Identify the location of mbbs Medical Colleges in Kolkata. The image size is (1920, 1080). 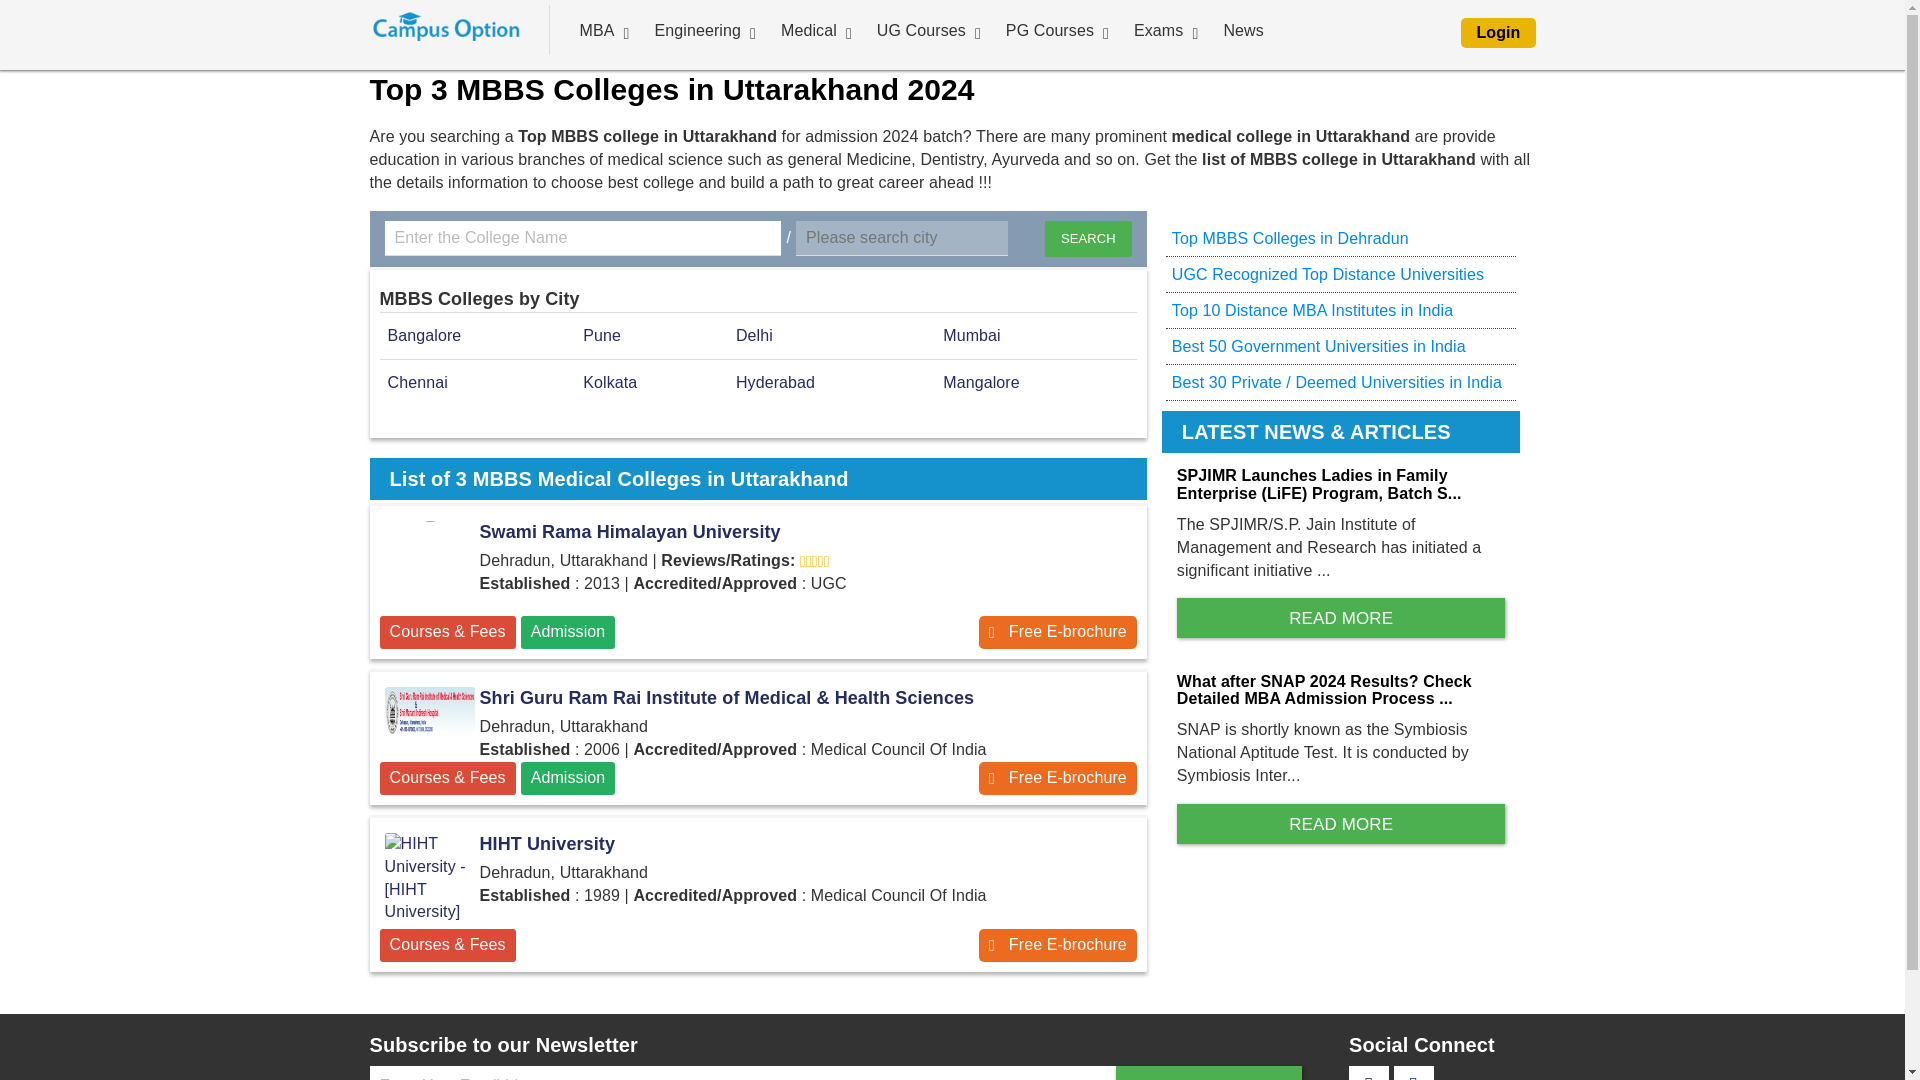
(610, 382).